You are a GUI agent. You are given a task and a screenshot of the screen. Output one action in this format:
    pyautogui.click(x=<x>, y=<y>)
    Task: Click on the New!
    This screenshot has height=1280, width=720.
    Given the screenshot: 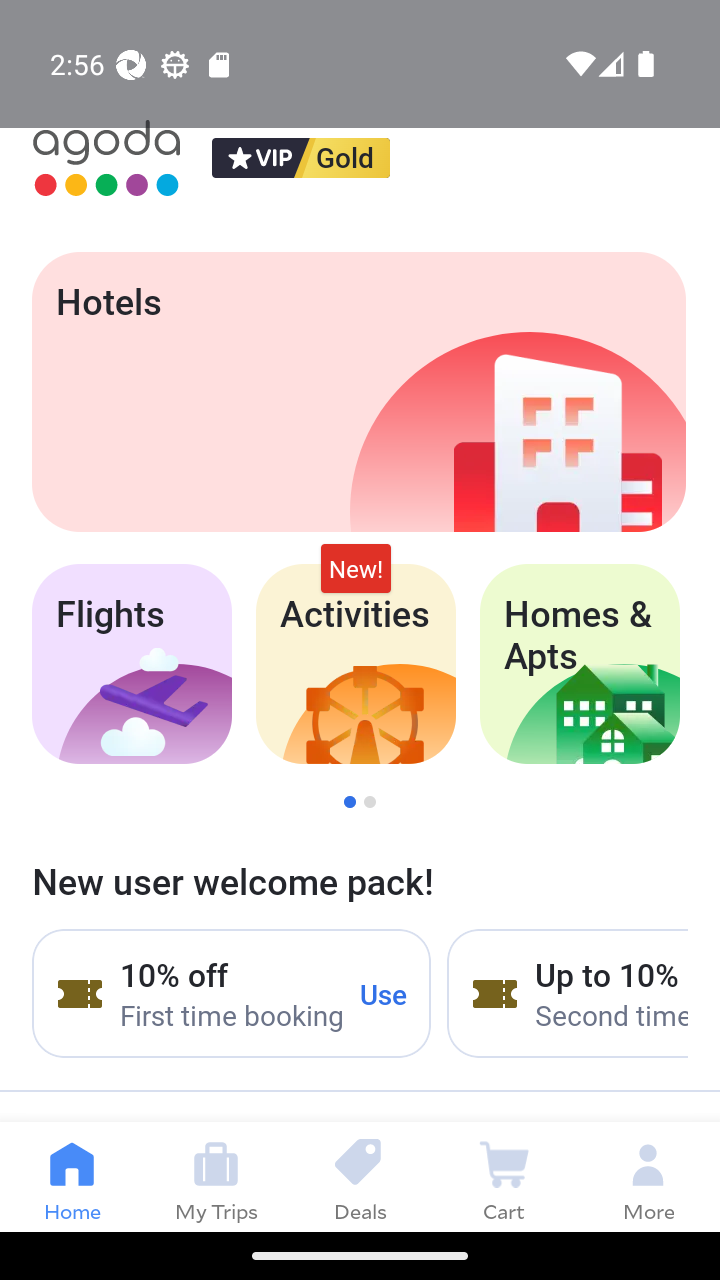 What is the action you would take?
    pyautogui.click(x=356, y=568)
    